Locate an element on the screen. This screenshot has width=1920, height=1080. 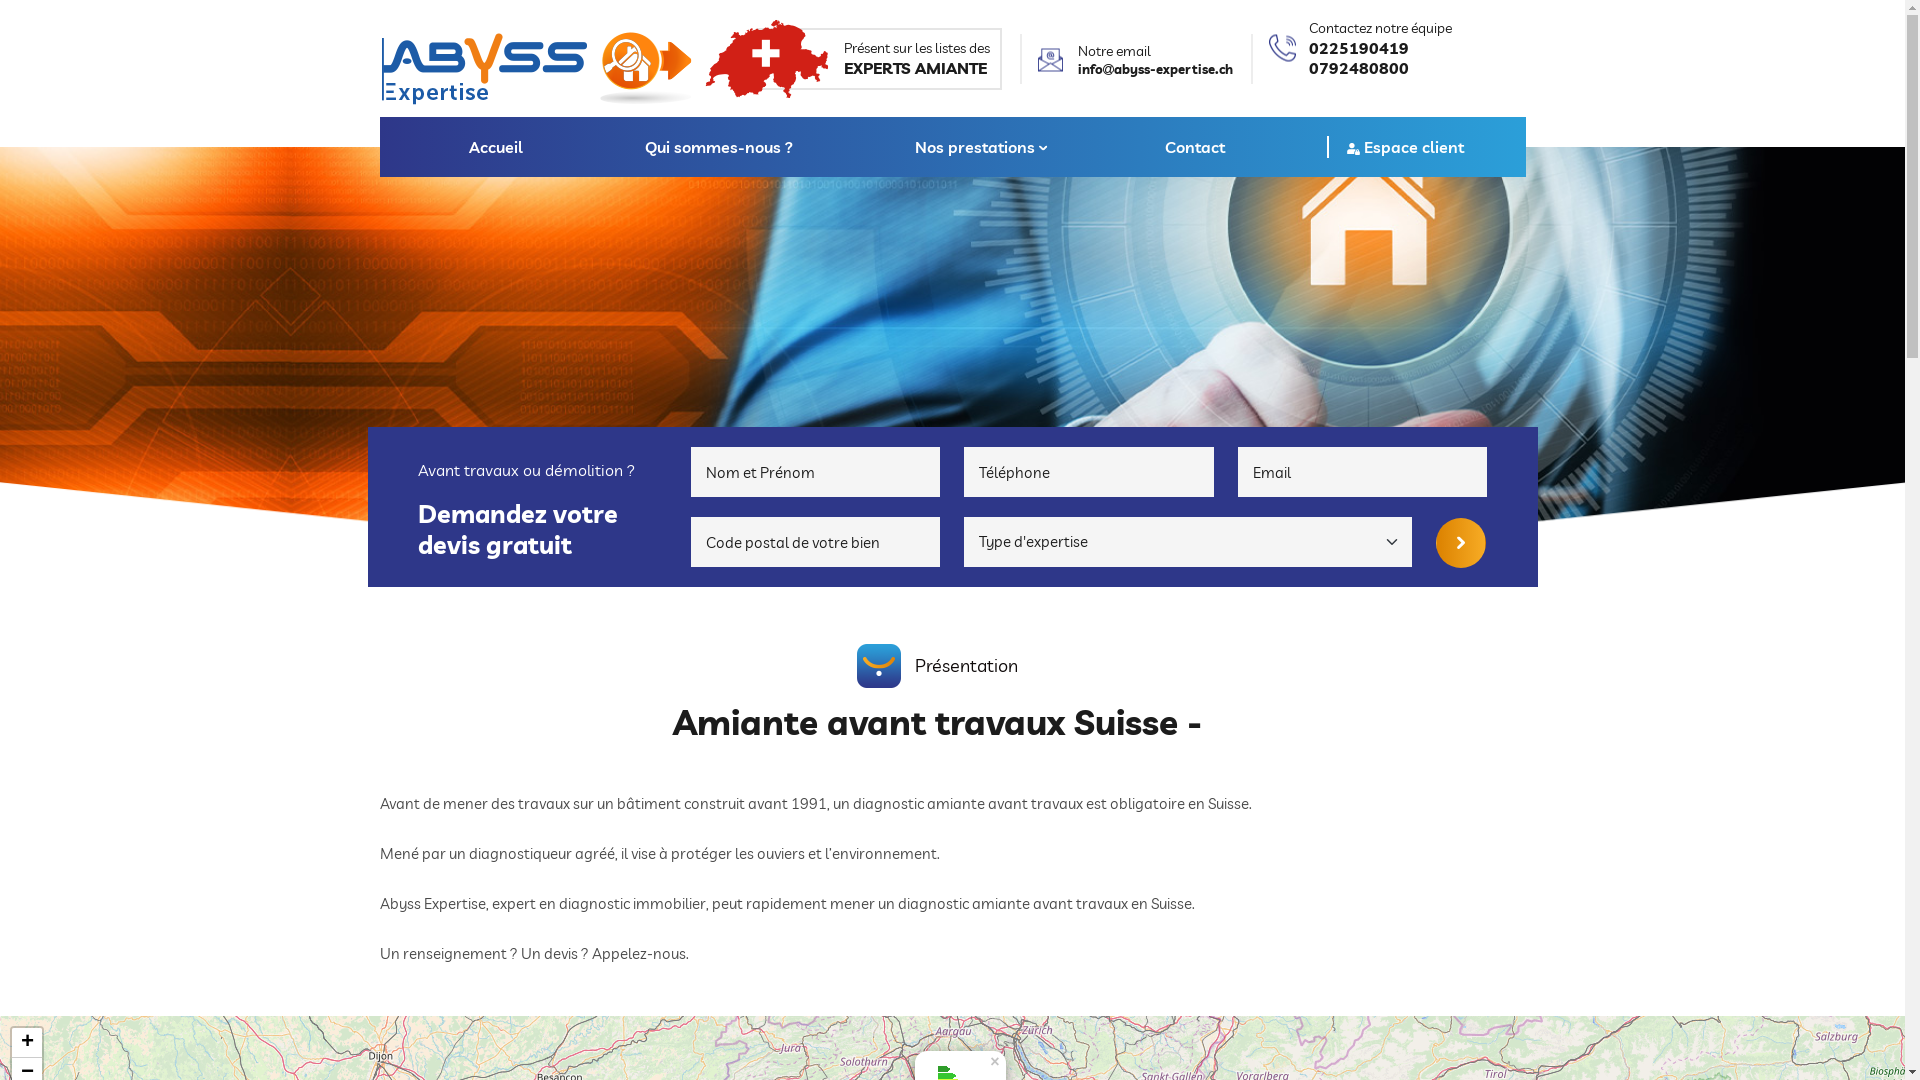
Send is located at coordinates (1461, 543).